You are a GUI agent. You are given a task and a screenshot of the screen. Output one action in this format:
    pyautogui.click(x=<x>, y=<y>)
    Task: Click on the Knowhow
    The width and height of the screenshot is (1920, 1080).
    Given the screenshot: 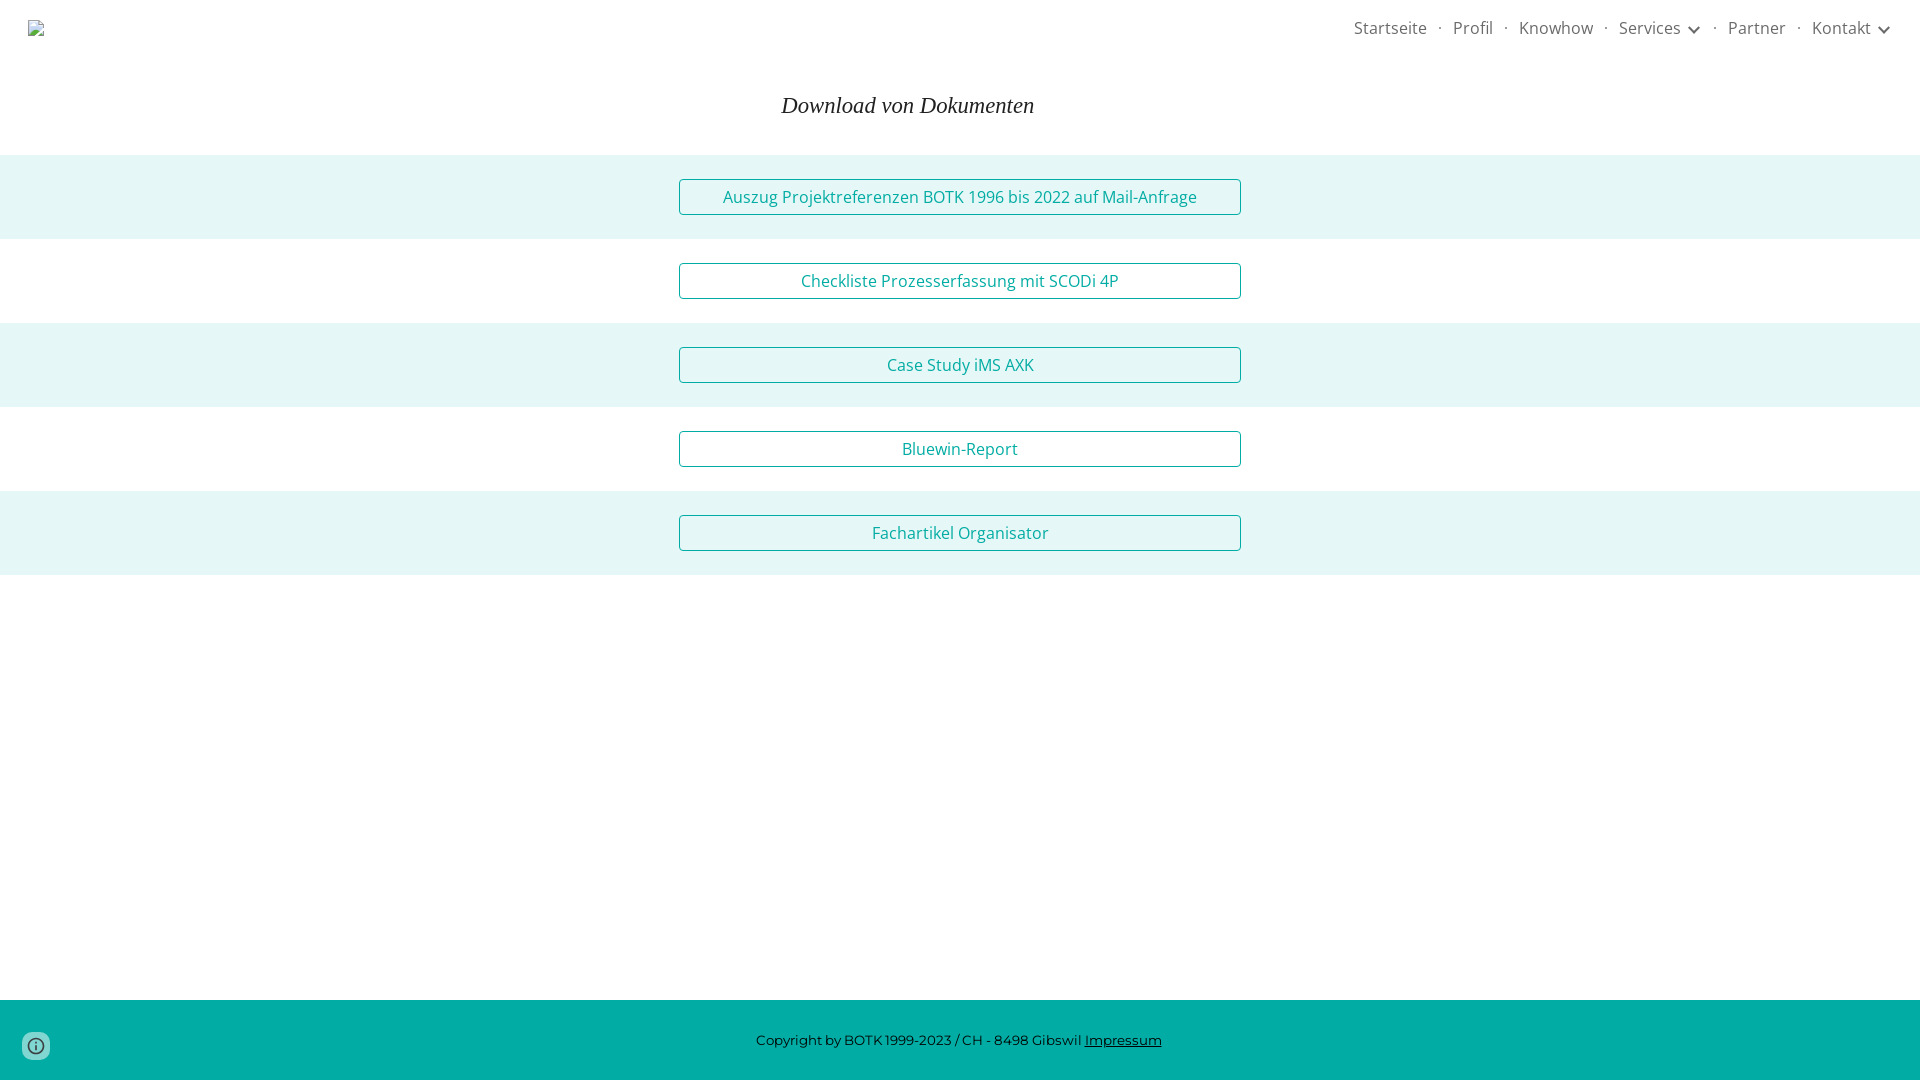 What is the action you would take?
    pyautogui.click(x=1556, y=28)
    